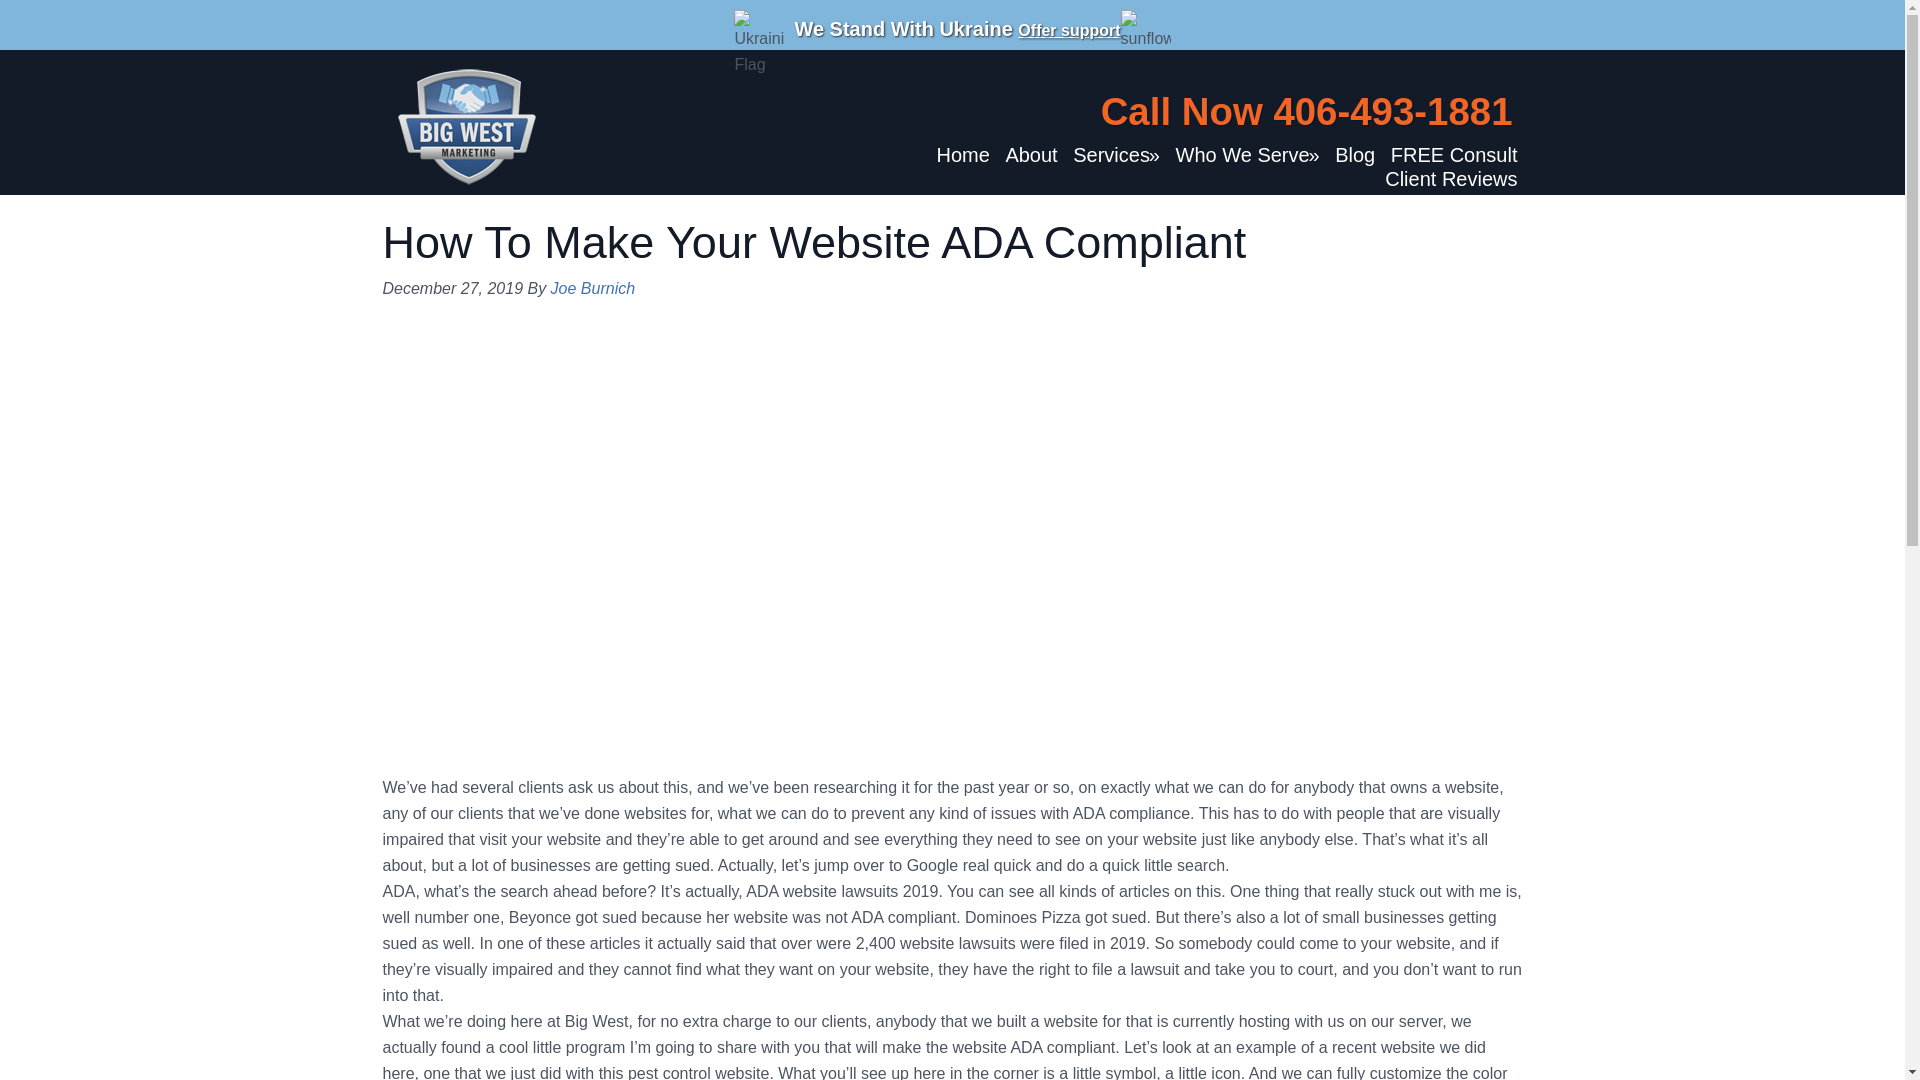 This screenshot has width=1920, height=1080. Describe the element at coordinates (1454, 154) in the screenshot. I see `FREE Consult` at that location.